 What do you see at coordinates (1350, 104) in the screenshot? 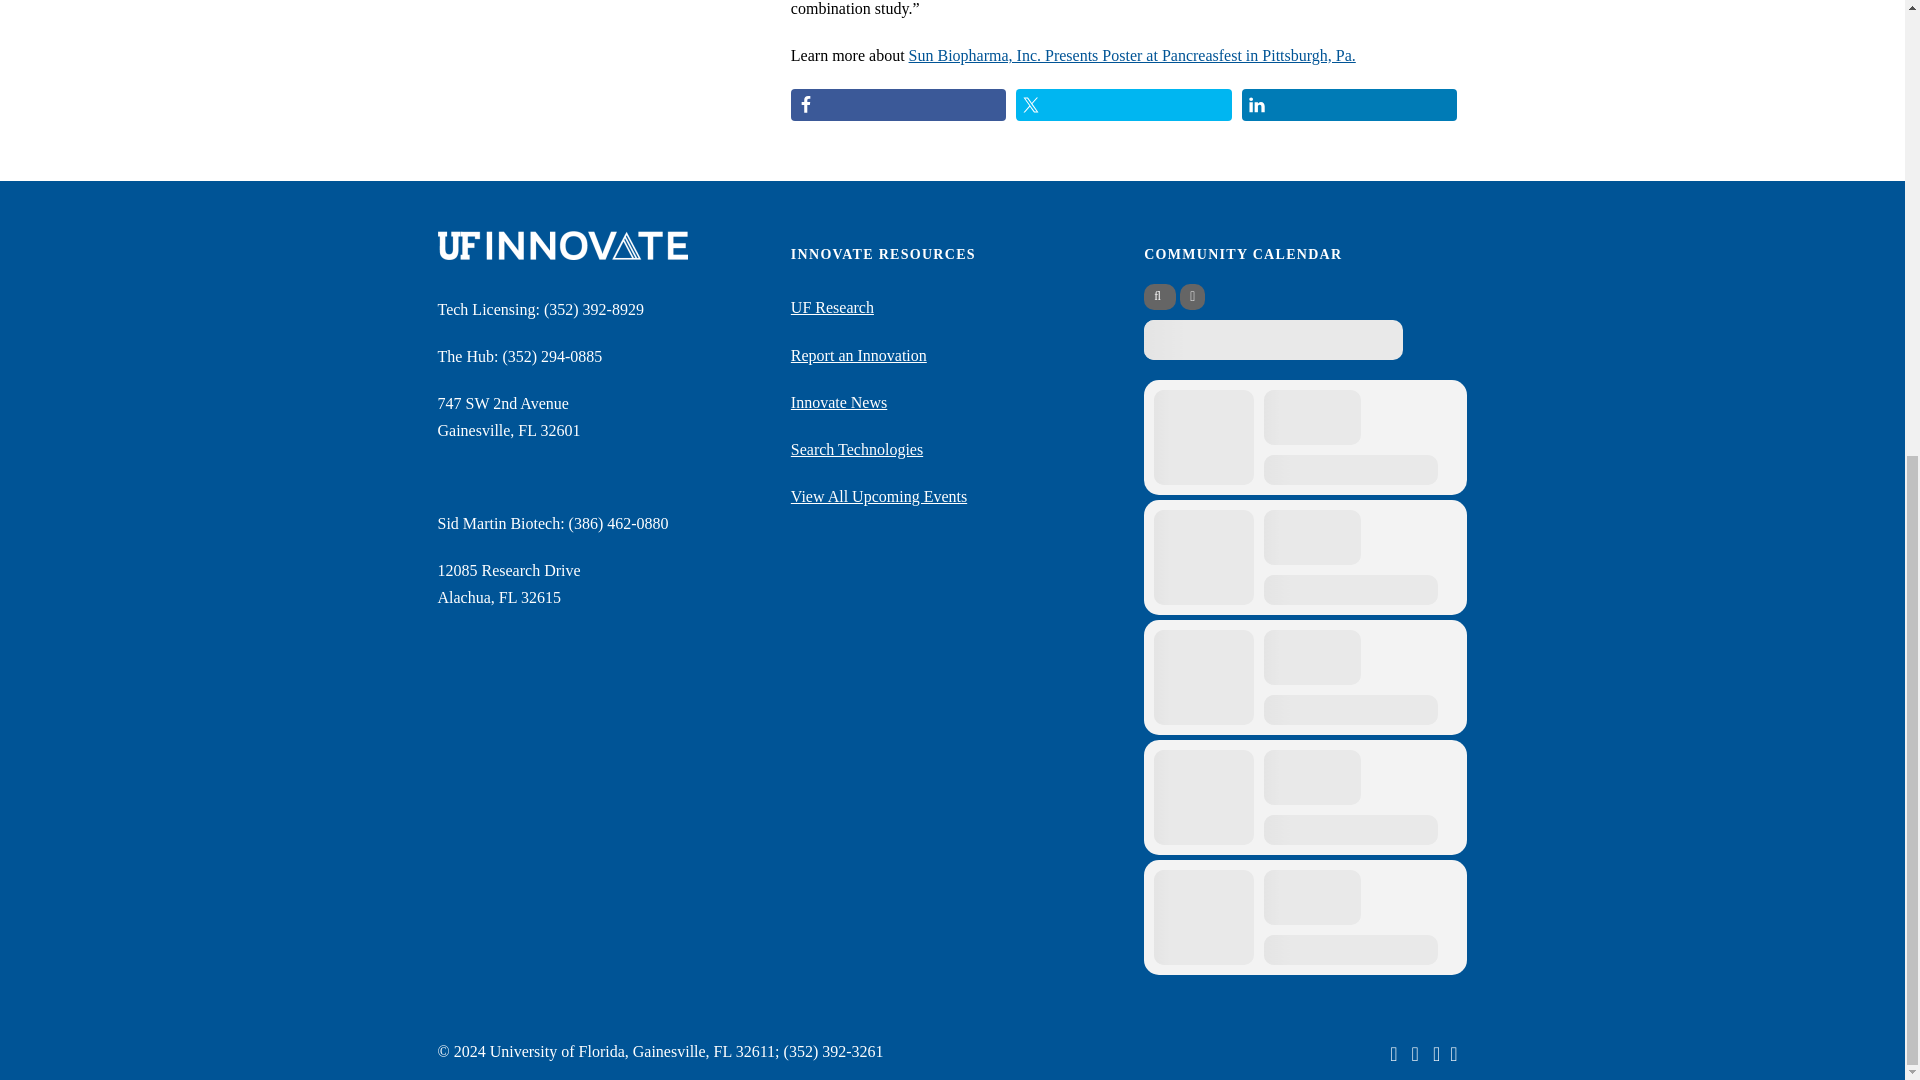
I see `Share on LinkedIn` at bounding box center [1350, 104].